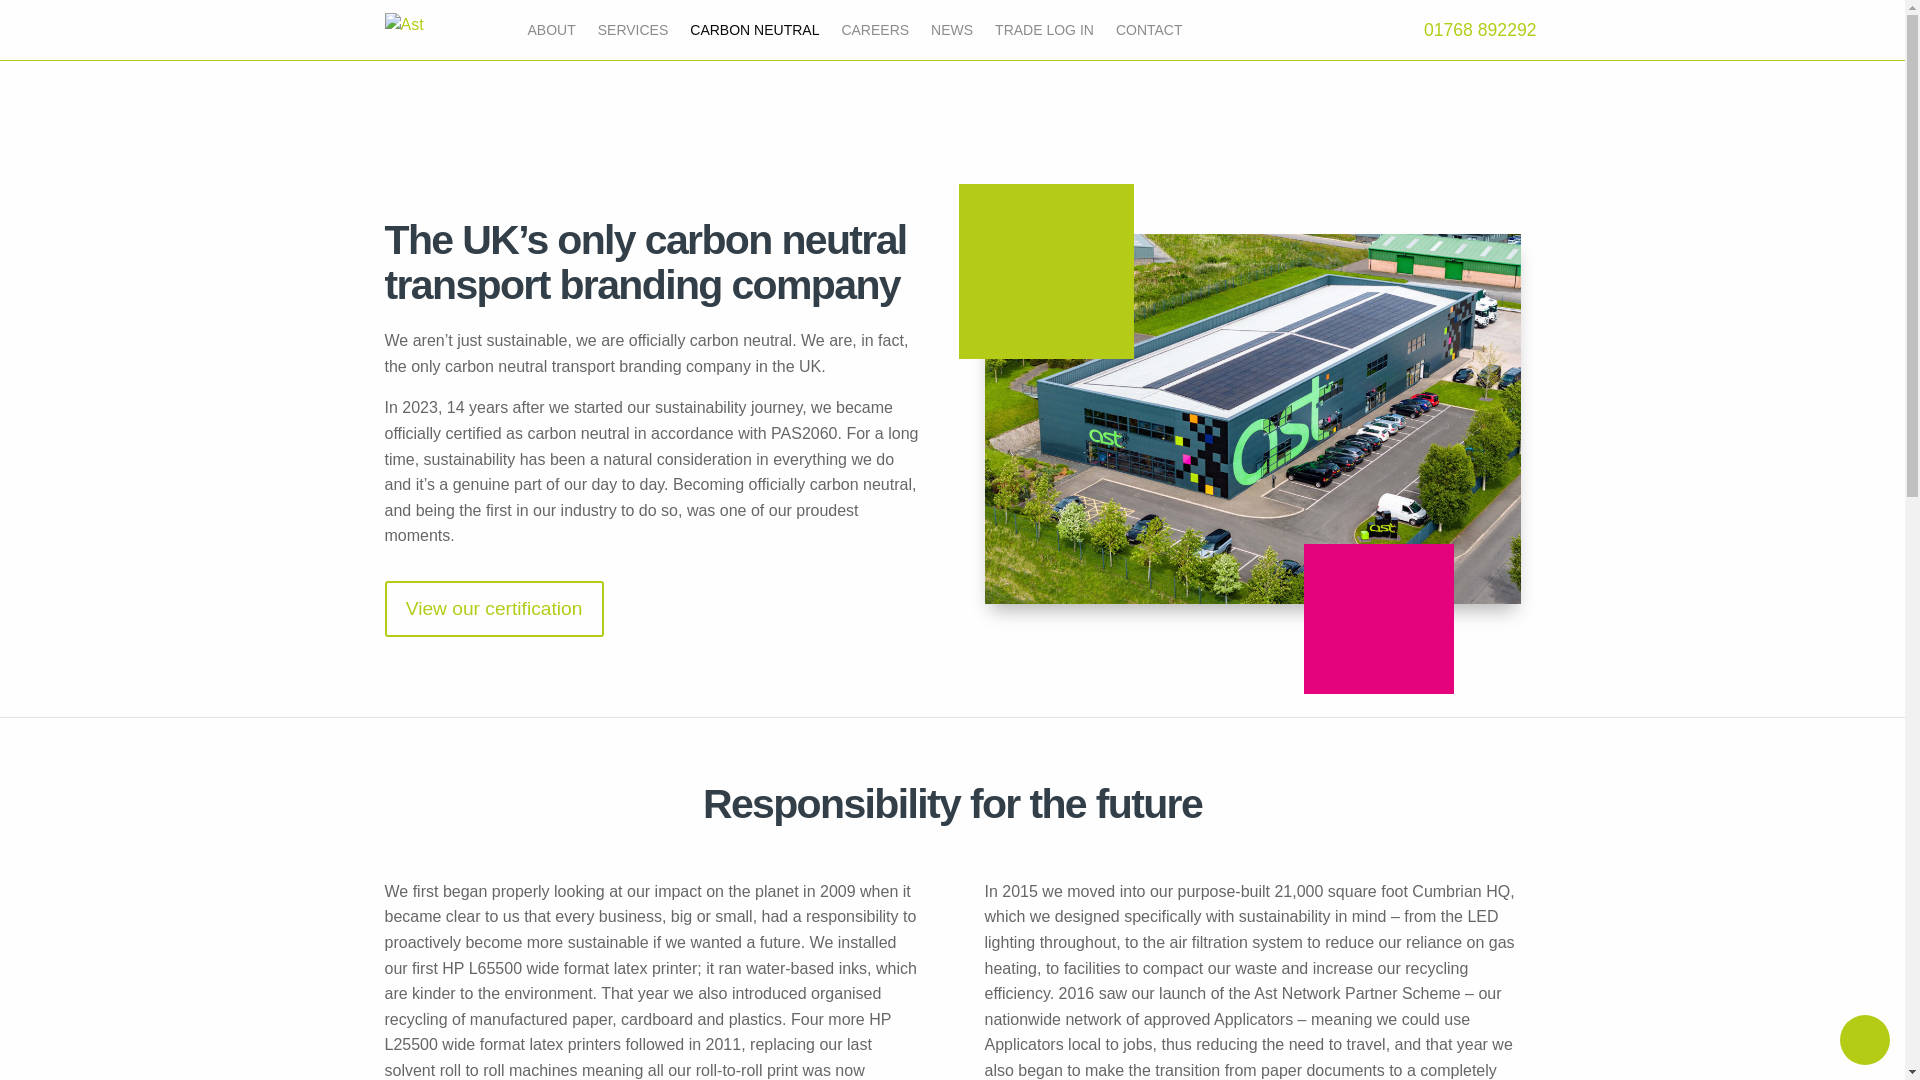 The image size is (1920, 1080). Describe the element at coordinates (1044, 34) in the screenshot. I see `TRADE LOG IN` at that location.